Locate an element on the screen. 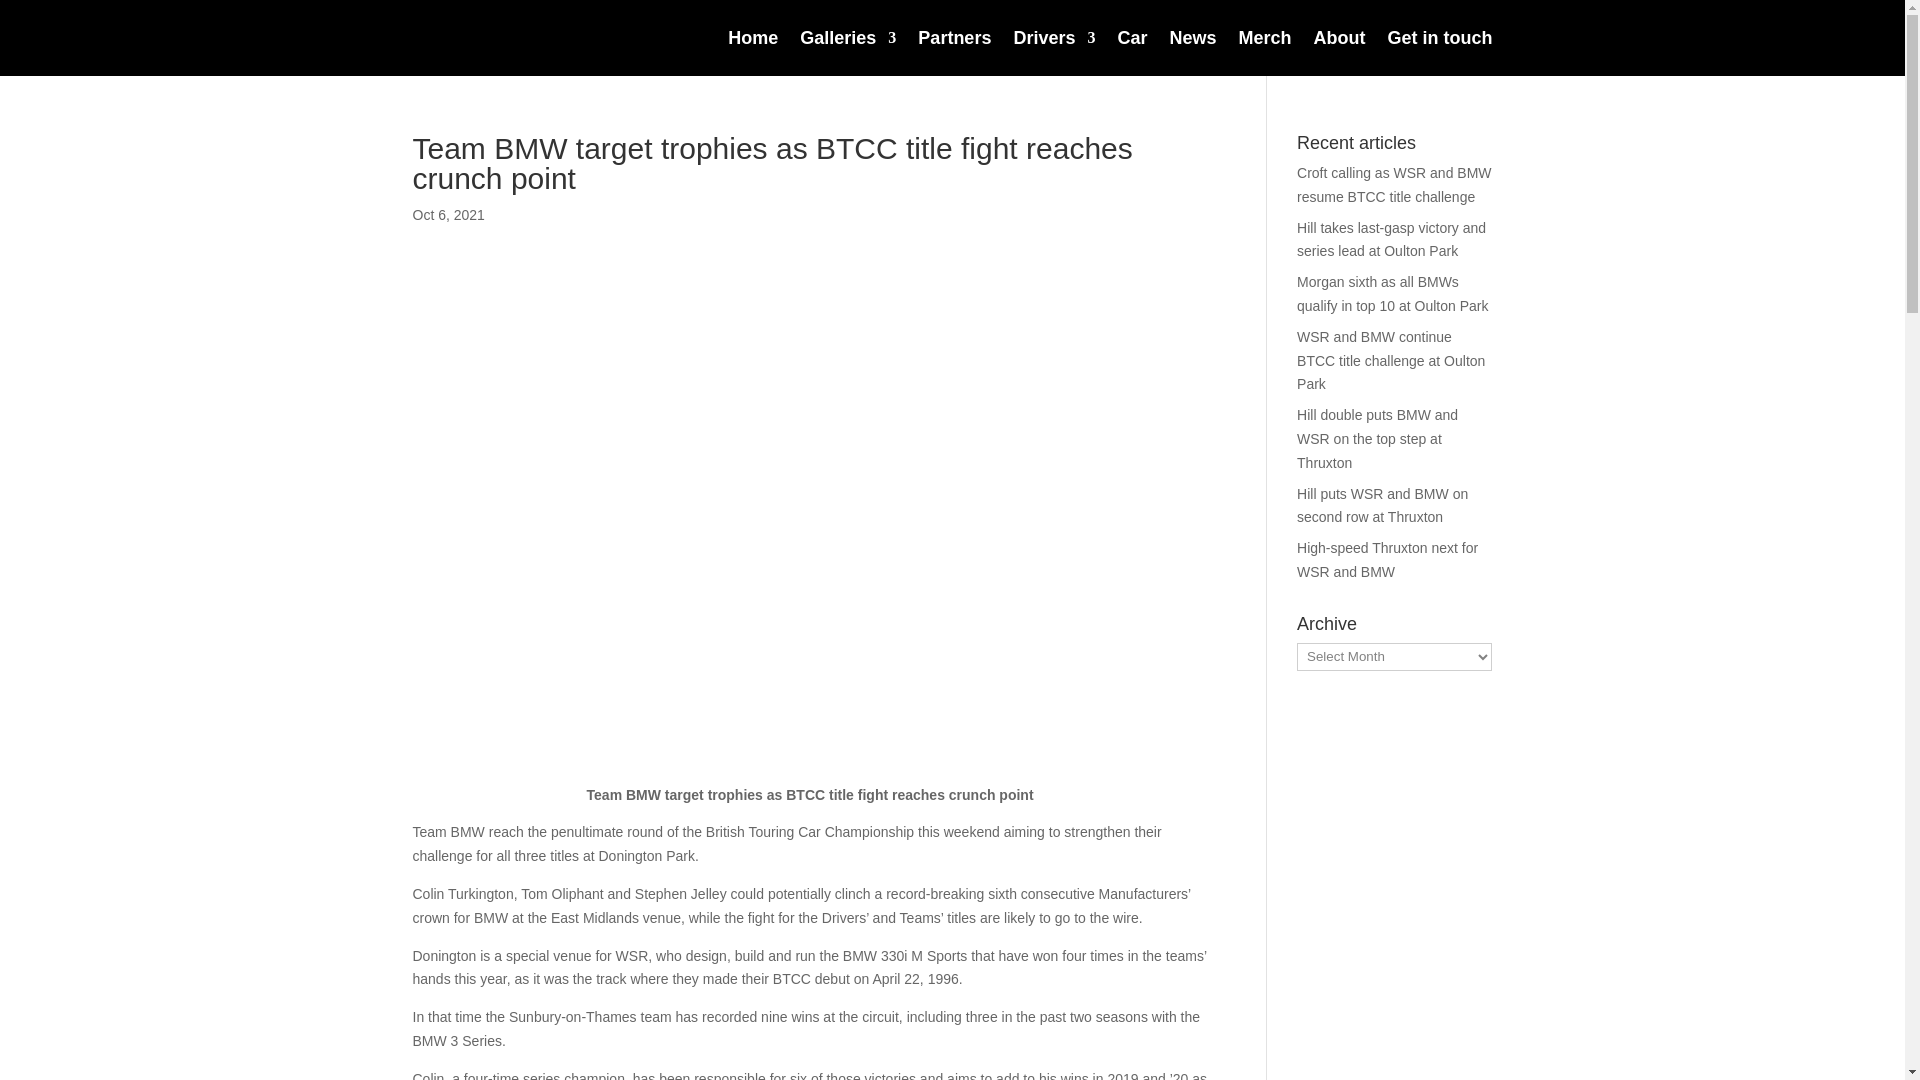 The width and height of the screenshot is (1920, 1080). Home is located at coordinates (752, 38).